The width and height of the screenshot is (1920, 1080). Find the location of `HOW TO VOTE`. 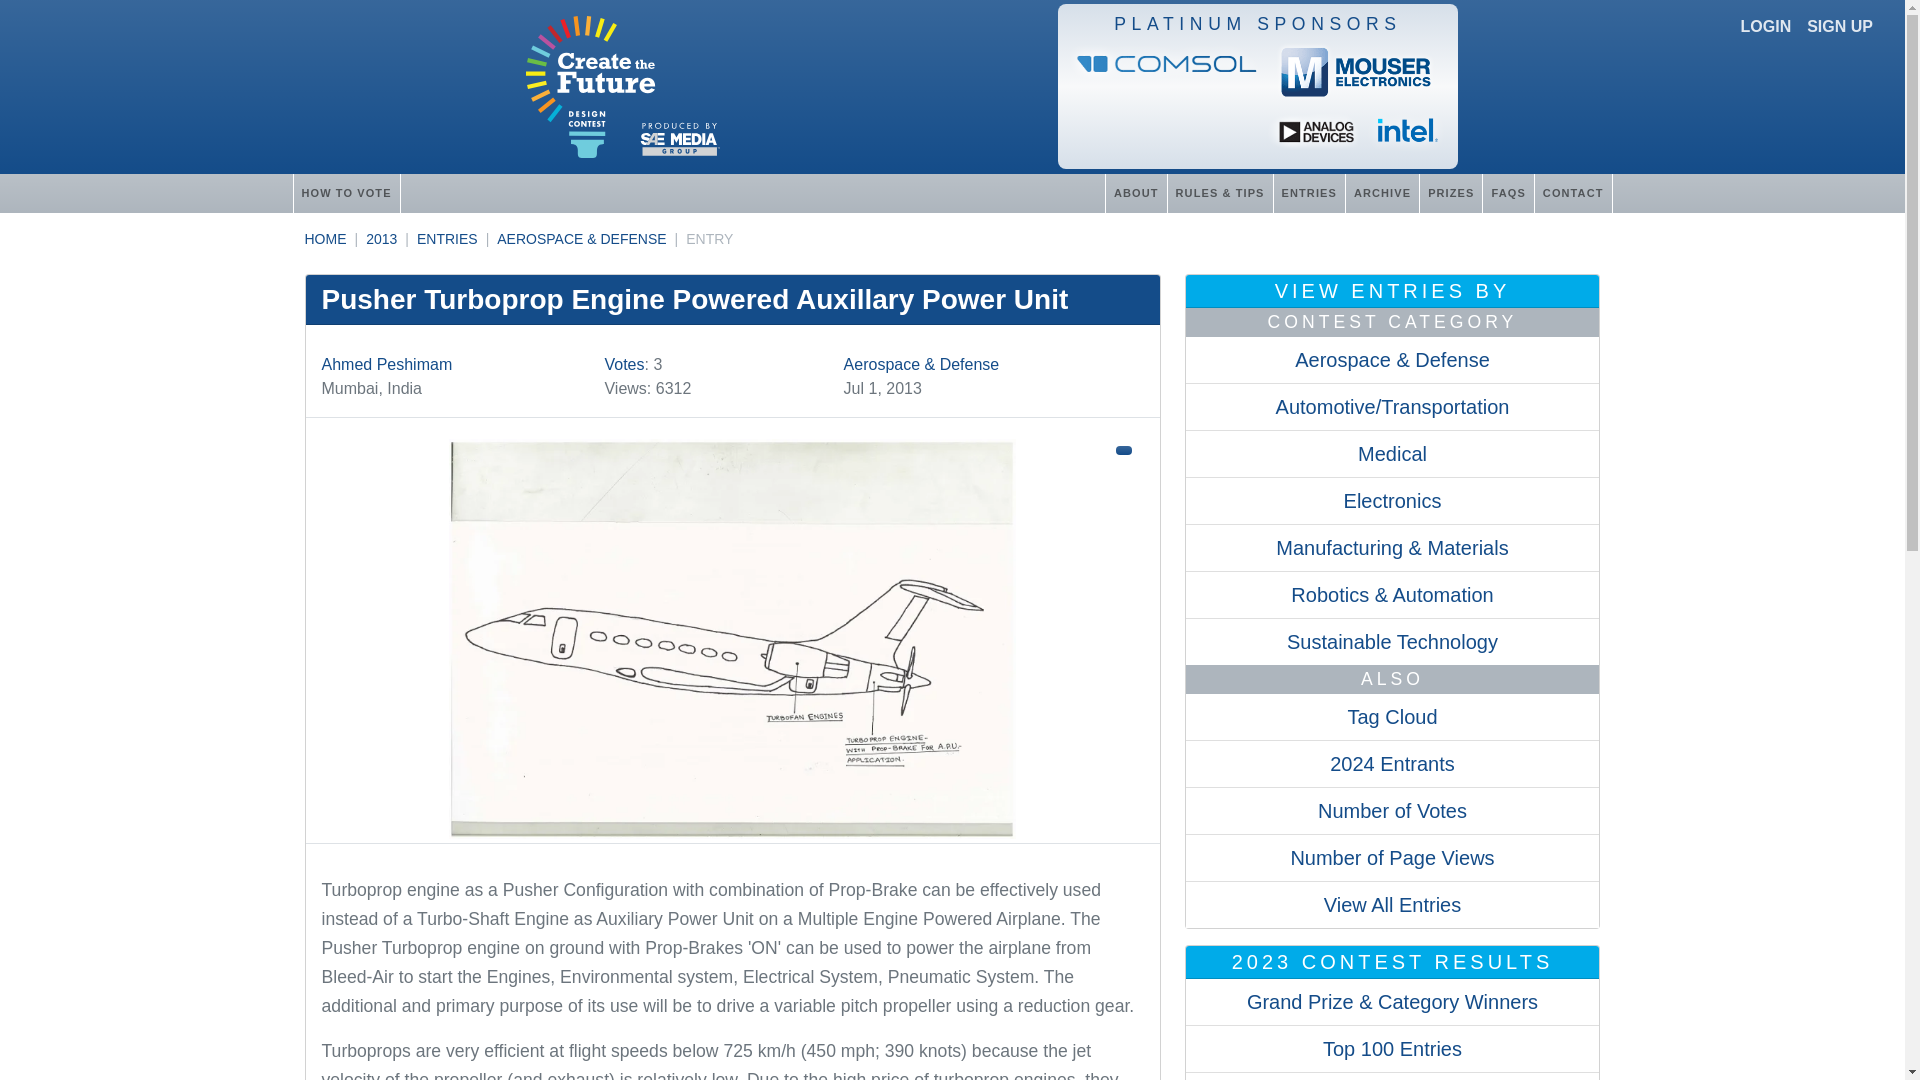

HOW TO VOTE is located at coordinates (345, 192).